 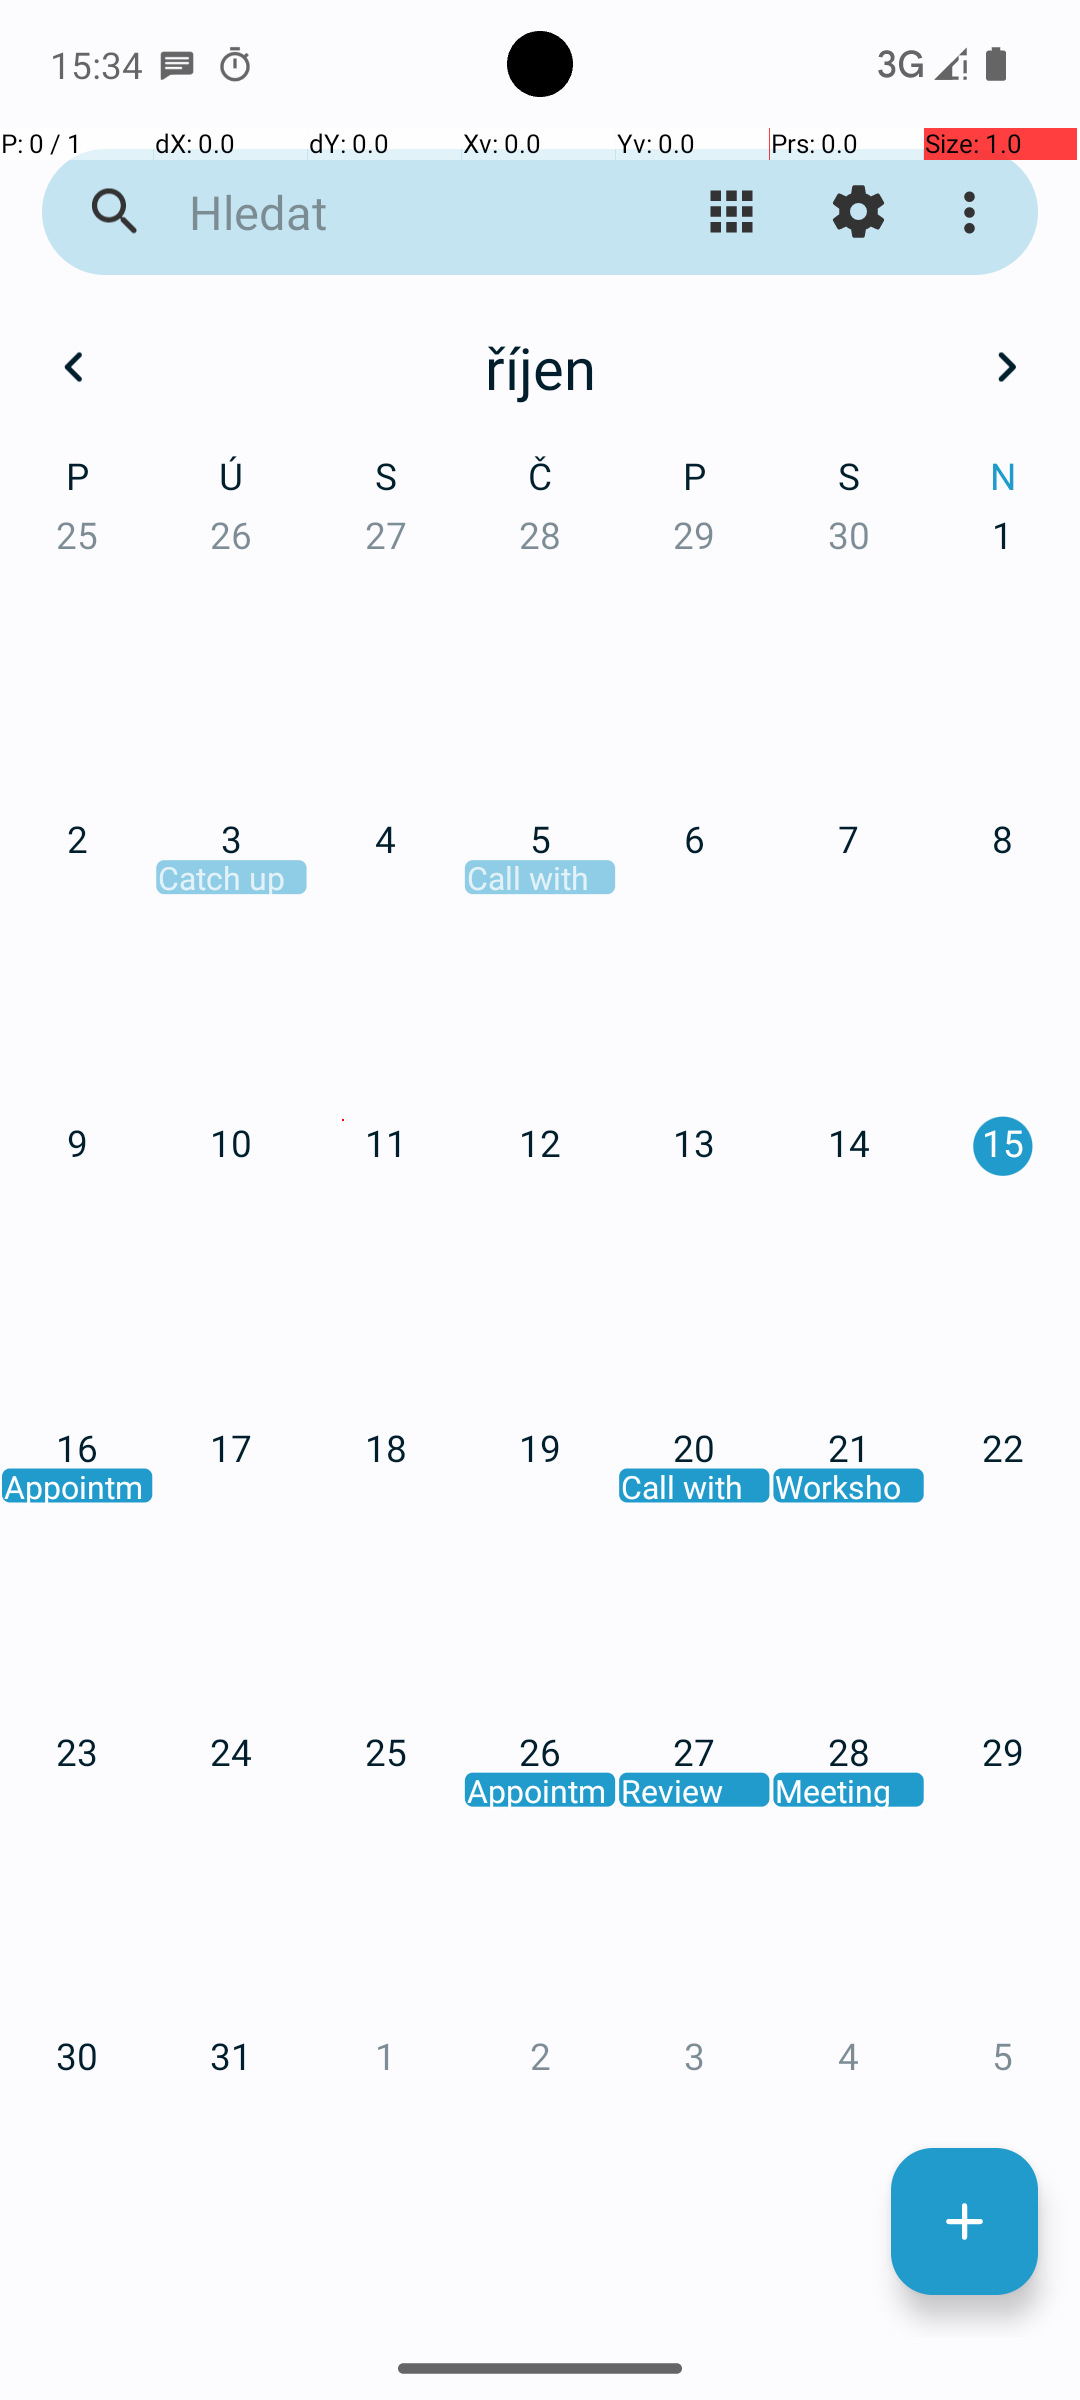 What do you see at coordinates (540, 367) in the screenshot?
I see `říjen` at bounding box center [540, 367].